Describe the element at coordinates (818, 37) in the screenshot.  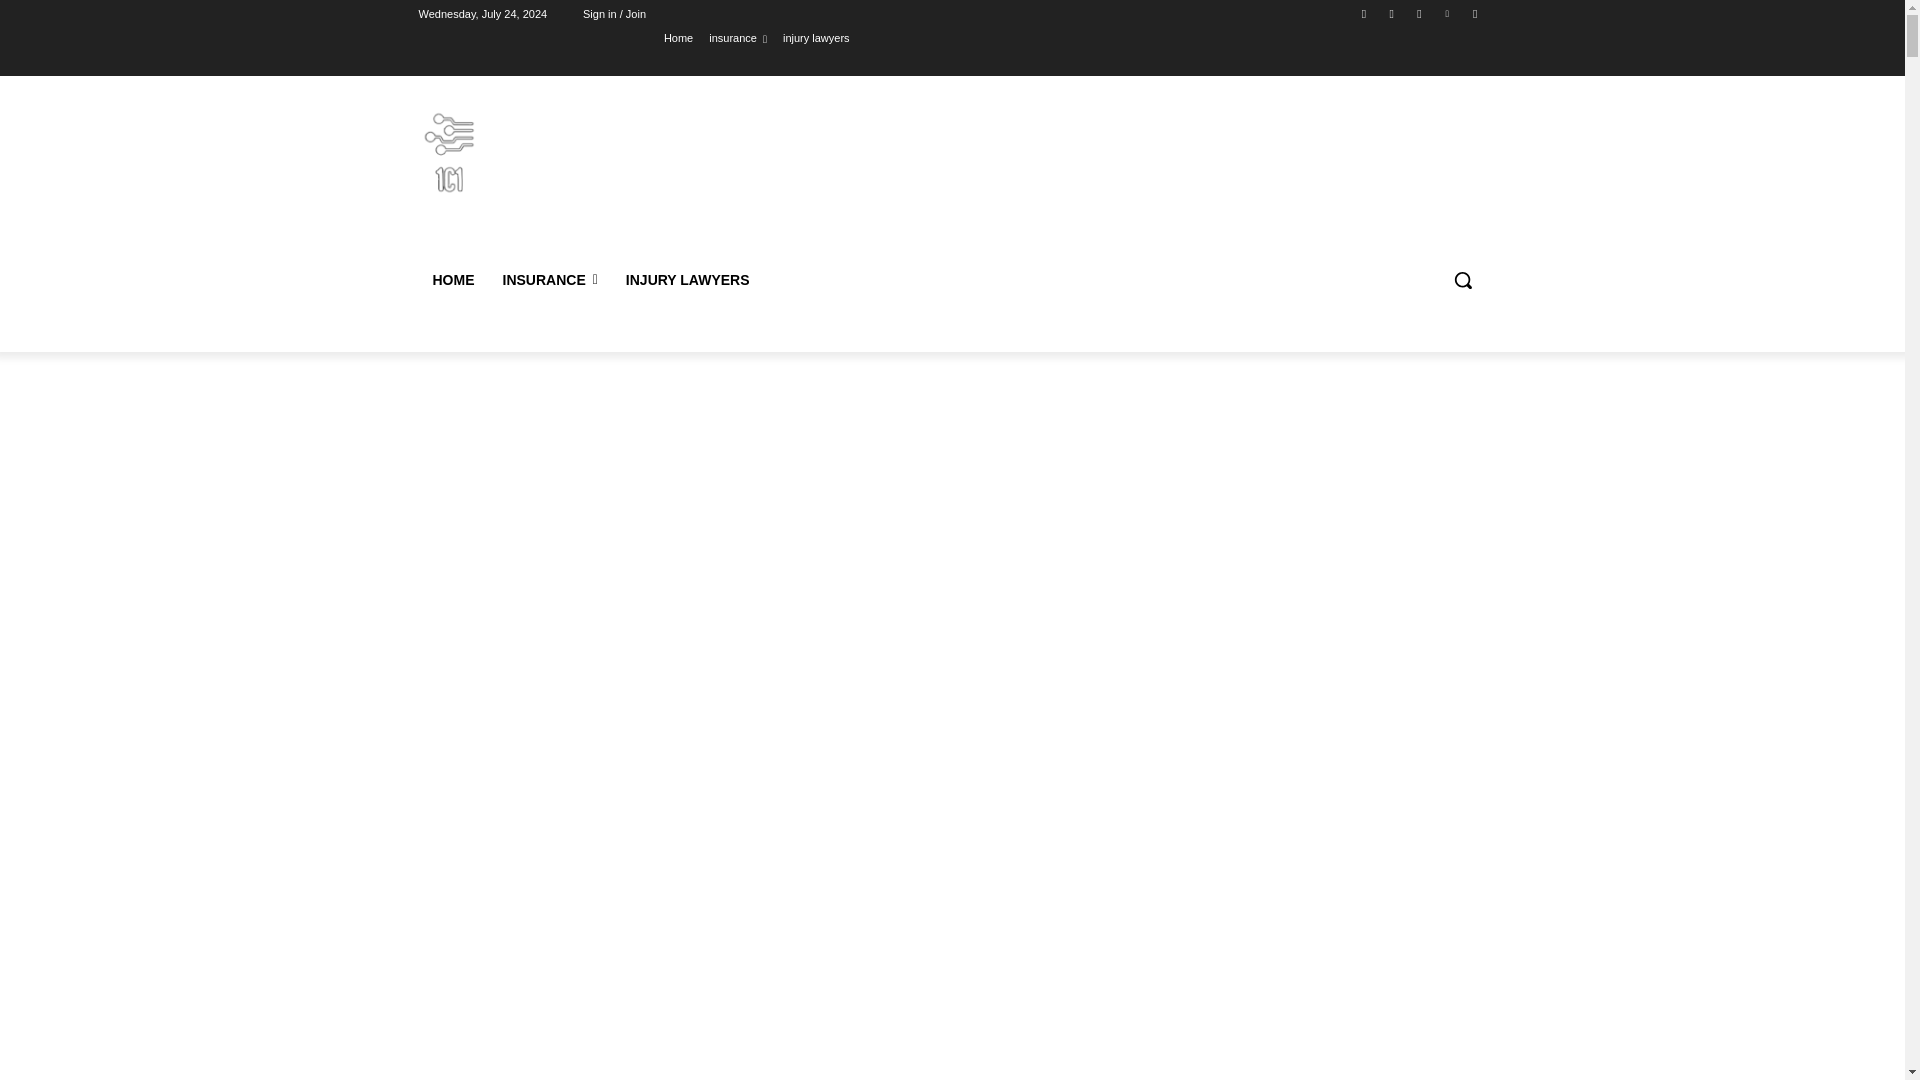
I see `injury lawyers ` at that location.